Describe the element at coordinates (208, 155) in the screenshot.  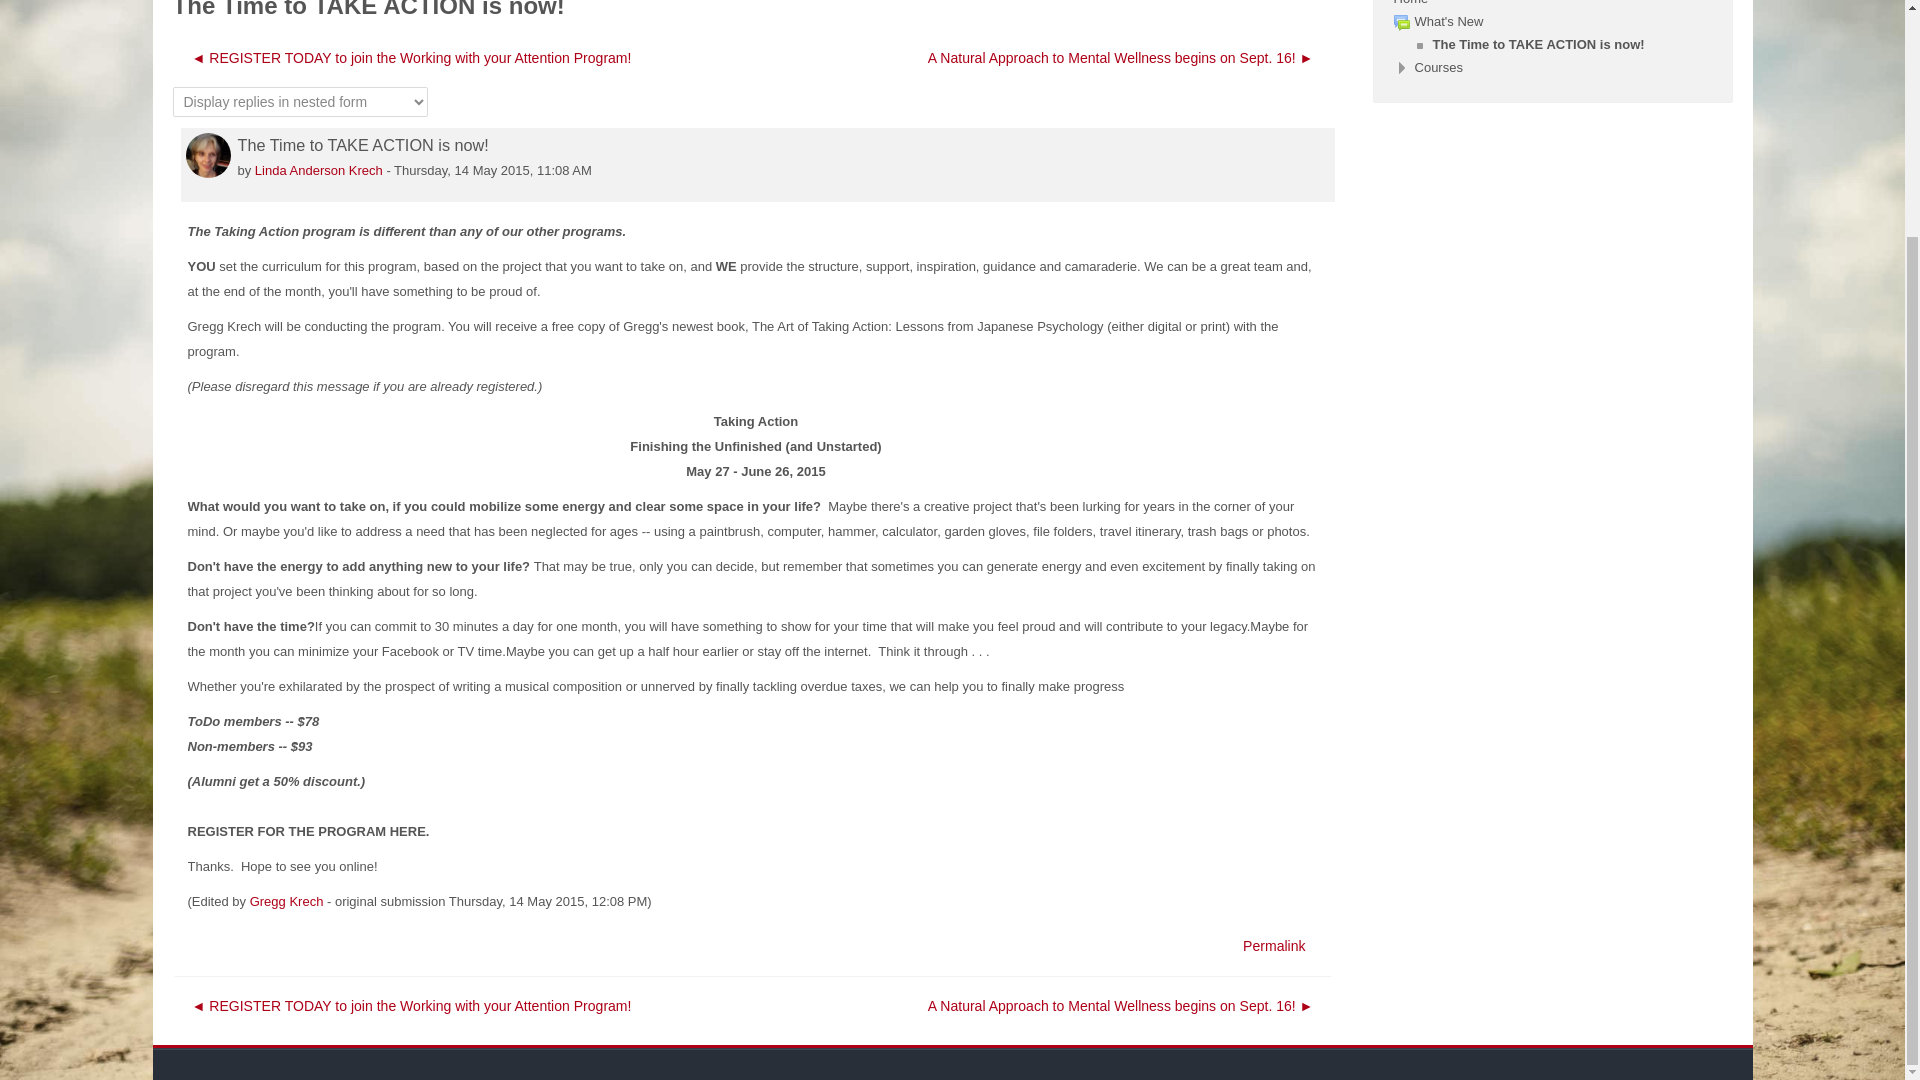
I see `Picture of Linda Anderson Krech` at that location.